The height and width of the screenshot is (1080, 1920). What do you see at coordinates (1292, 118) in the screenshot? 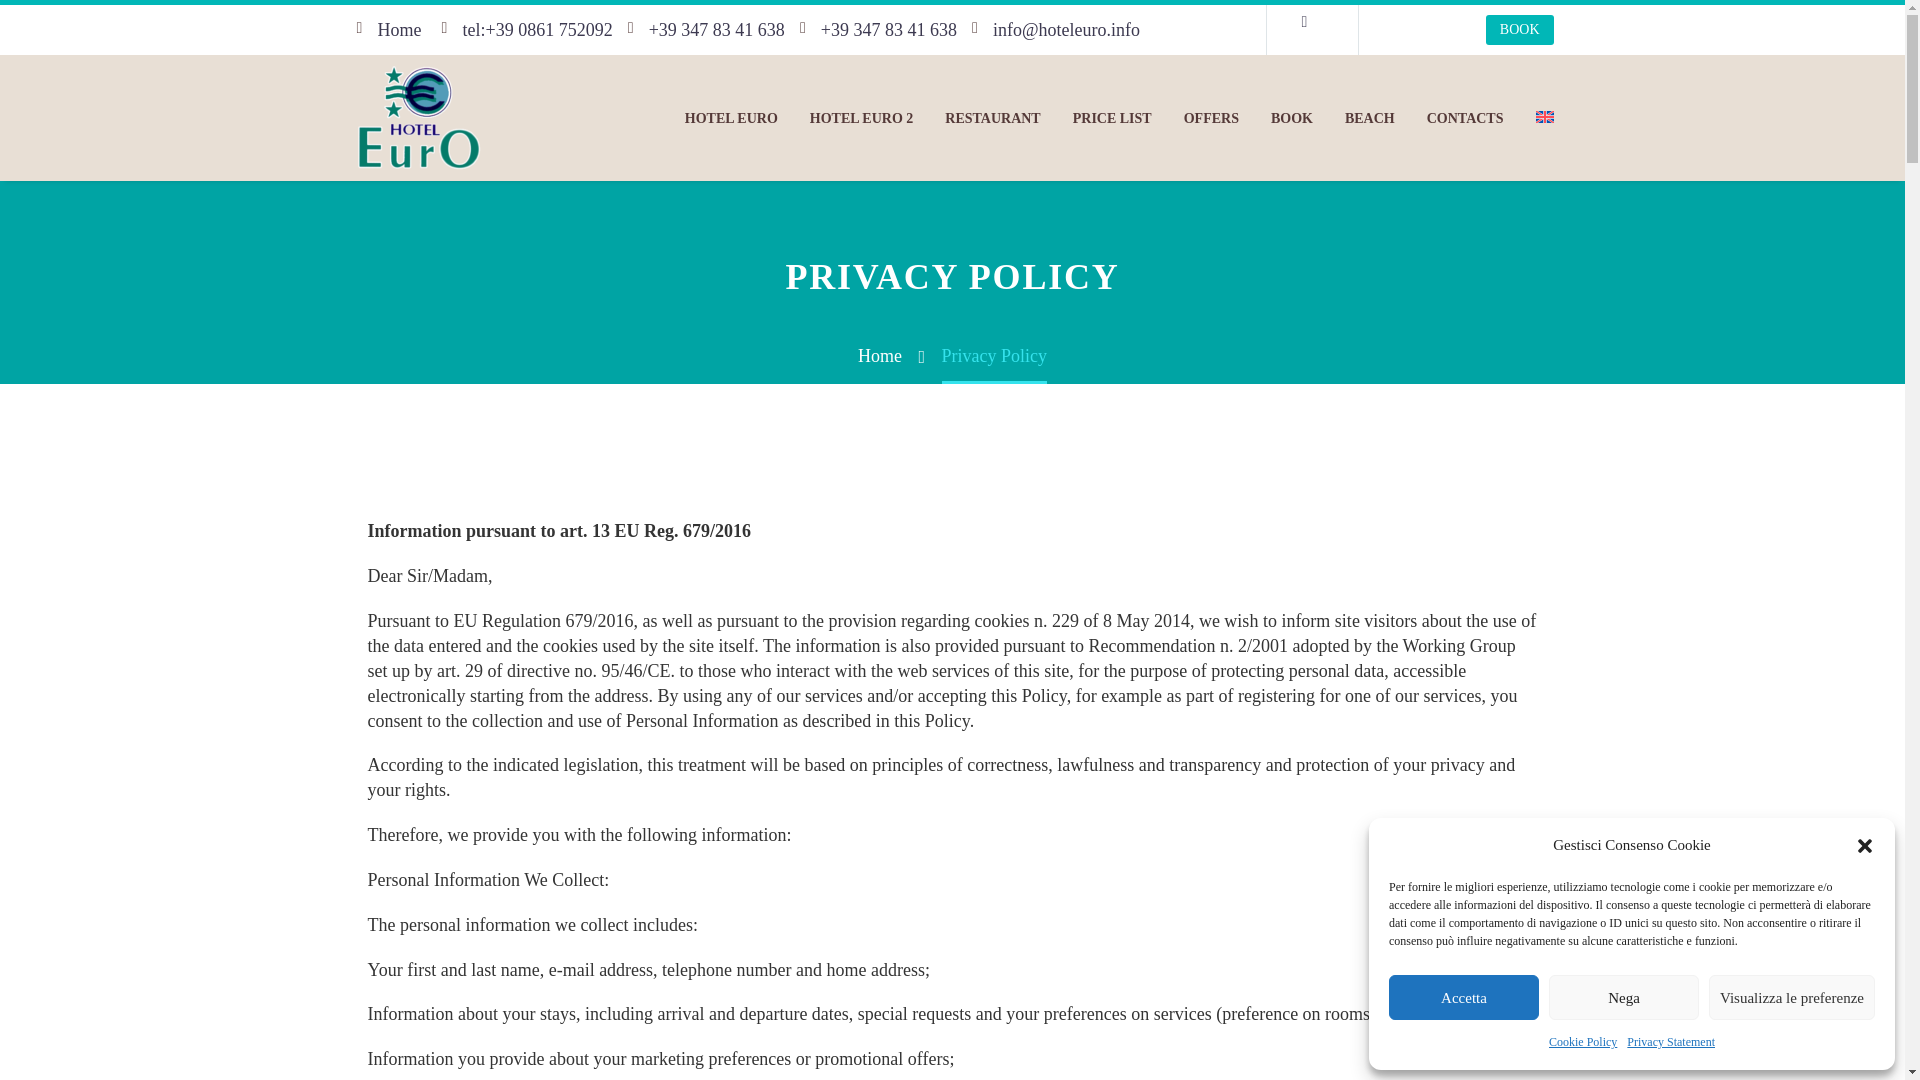
I see `BOOK` at bounding box center [1292, 118].